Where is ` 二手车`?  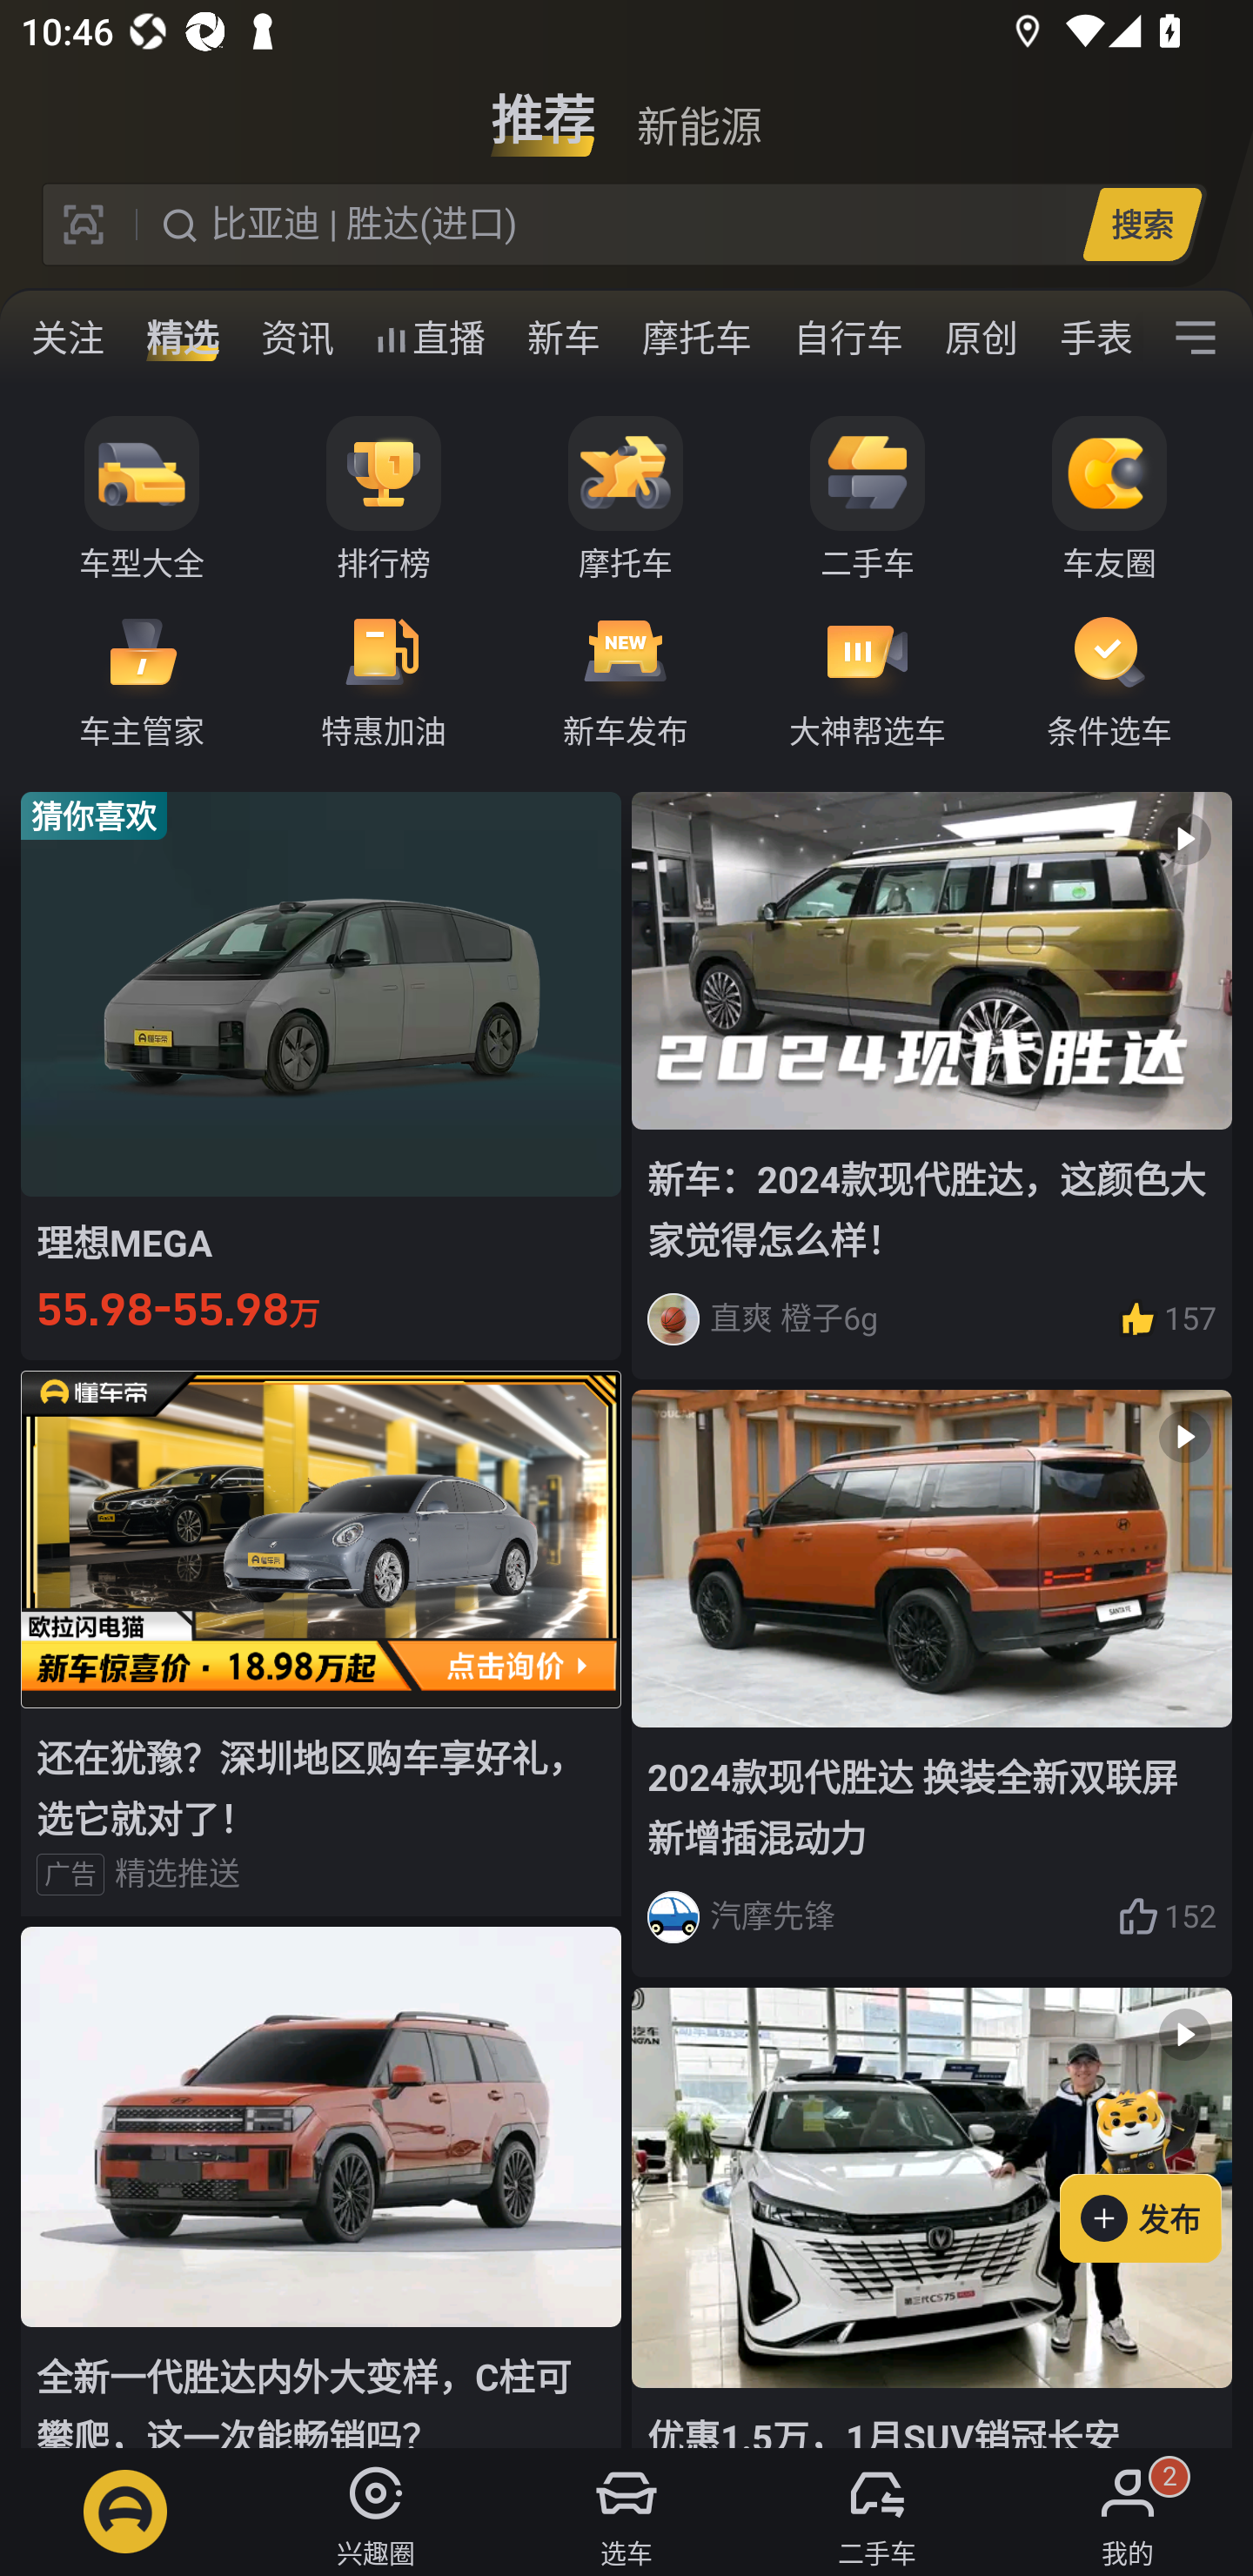
 二手车 is located at coordinates (877, 2512).